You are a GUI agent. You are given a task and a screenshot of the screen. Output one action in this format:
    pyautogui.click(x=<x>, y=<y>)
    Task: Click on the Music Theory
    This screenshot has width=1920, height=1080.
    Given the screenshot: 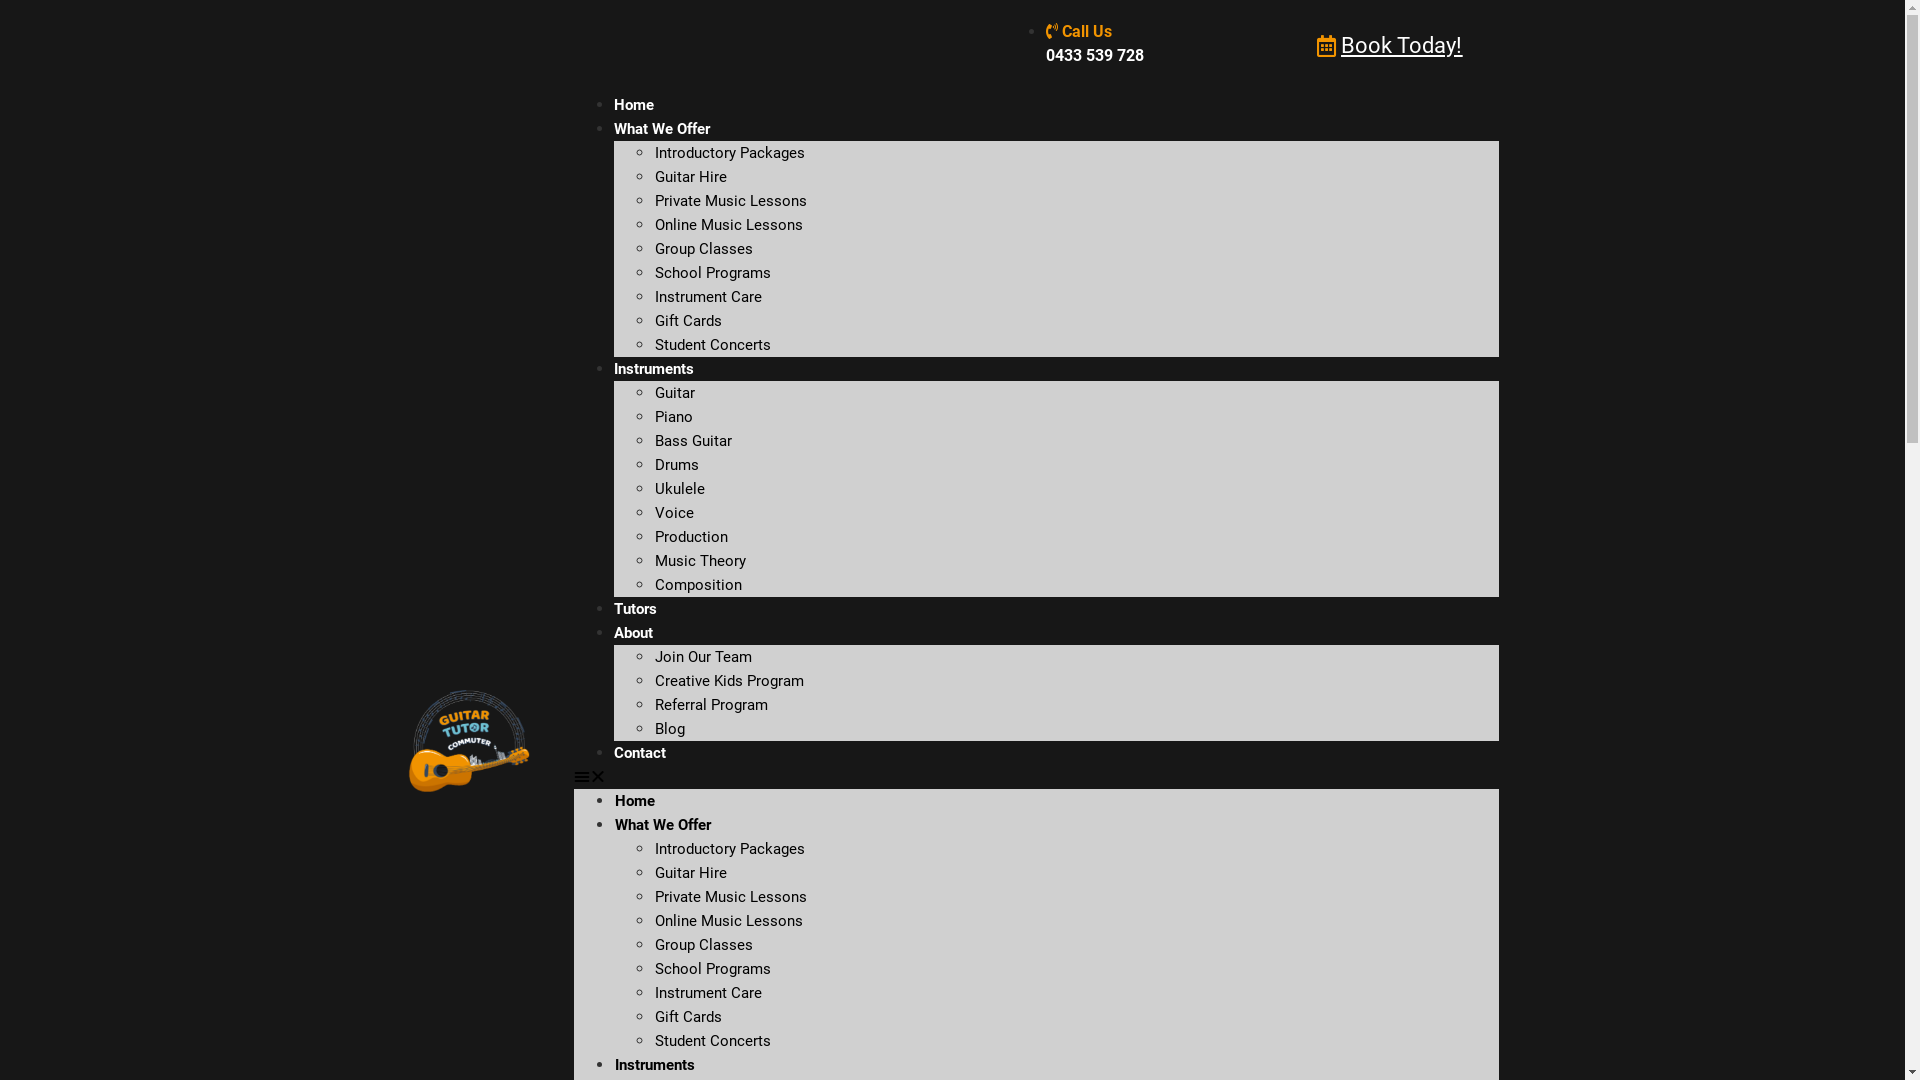 What is the action you would take?
    pyautogui.click(x=700, y=561)
    